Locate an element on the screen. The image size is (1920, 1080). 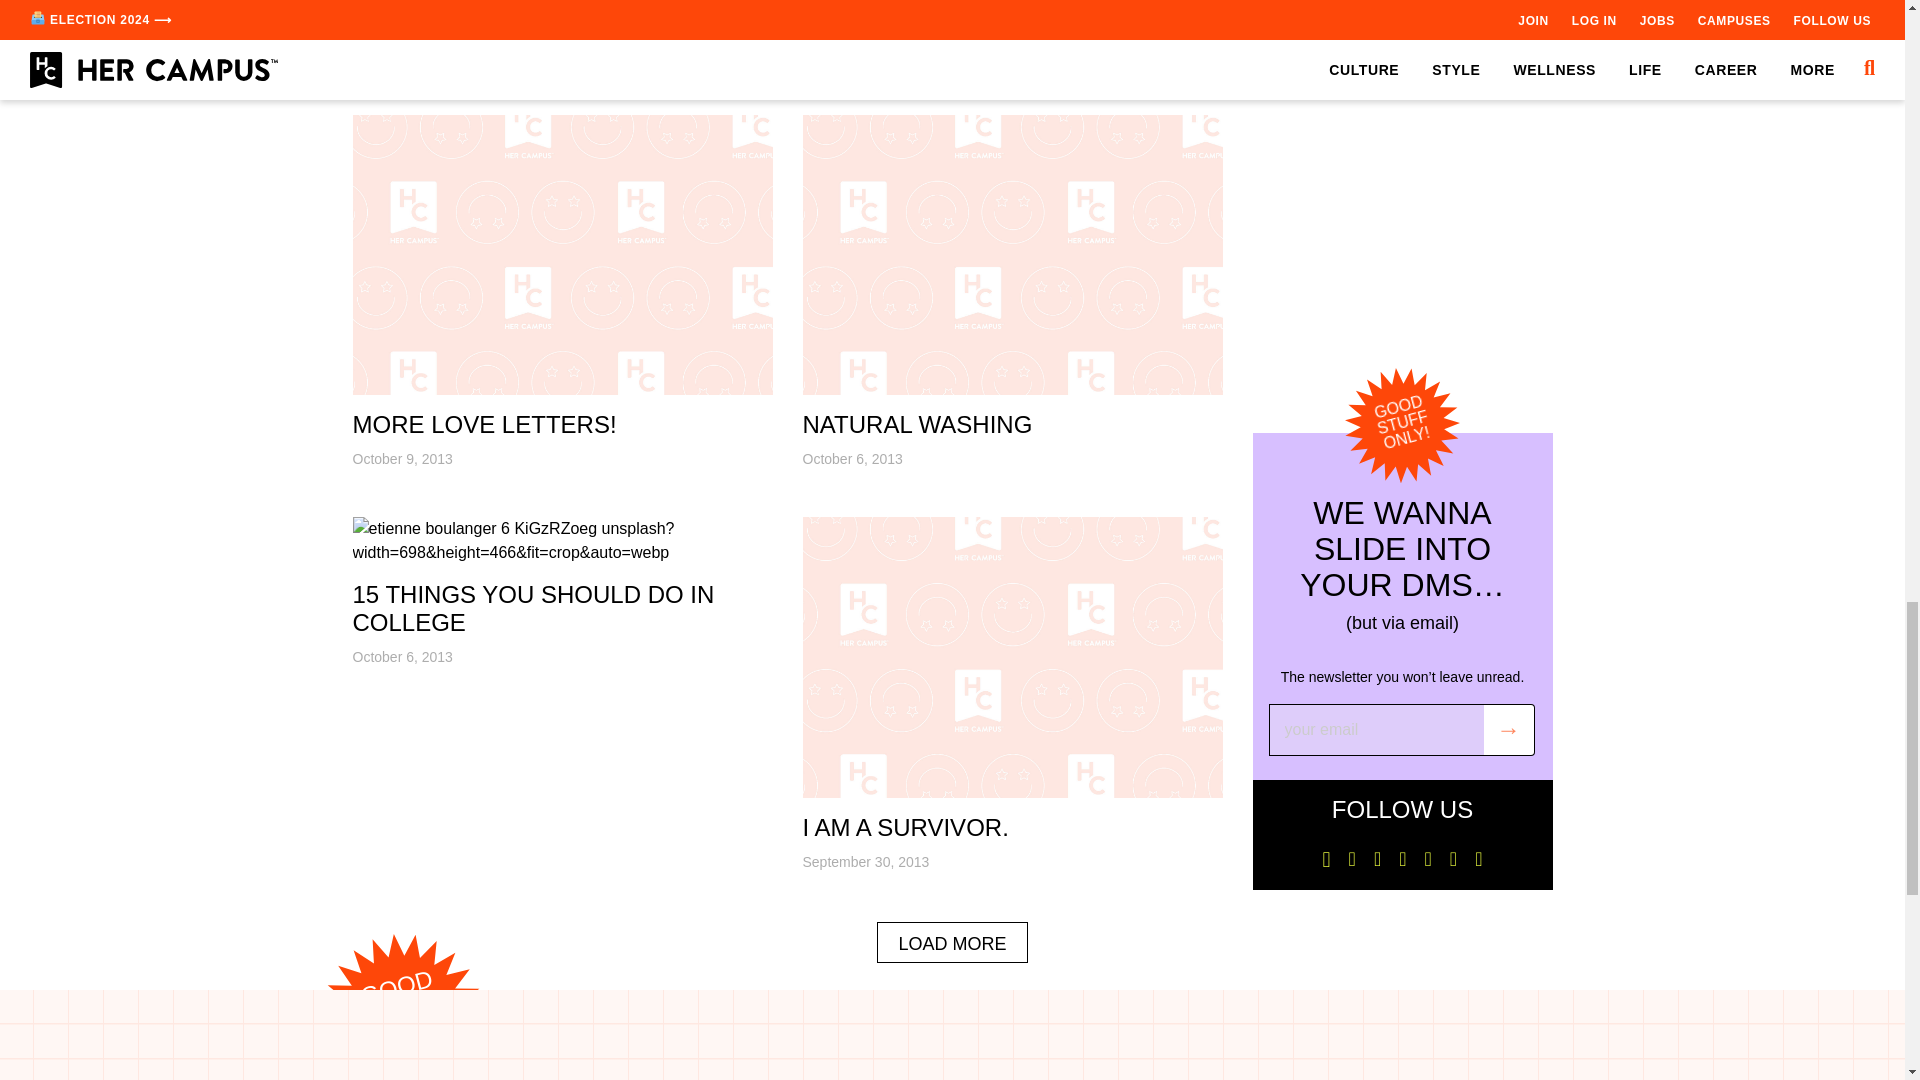
I am a Survivor. 10 is located at coordinates (1012, 657).